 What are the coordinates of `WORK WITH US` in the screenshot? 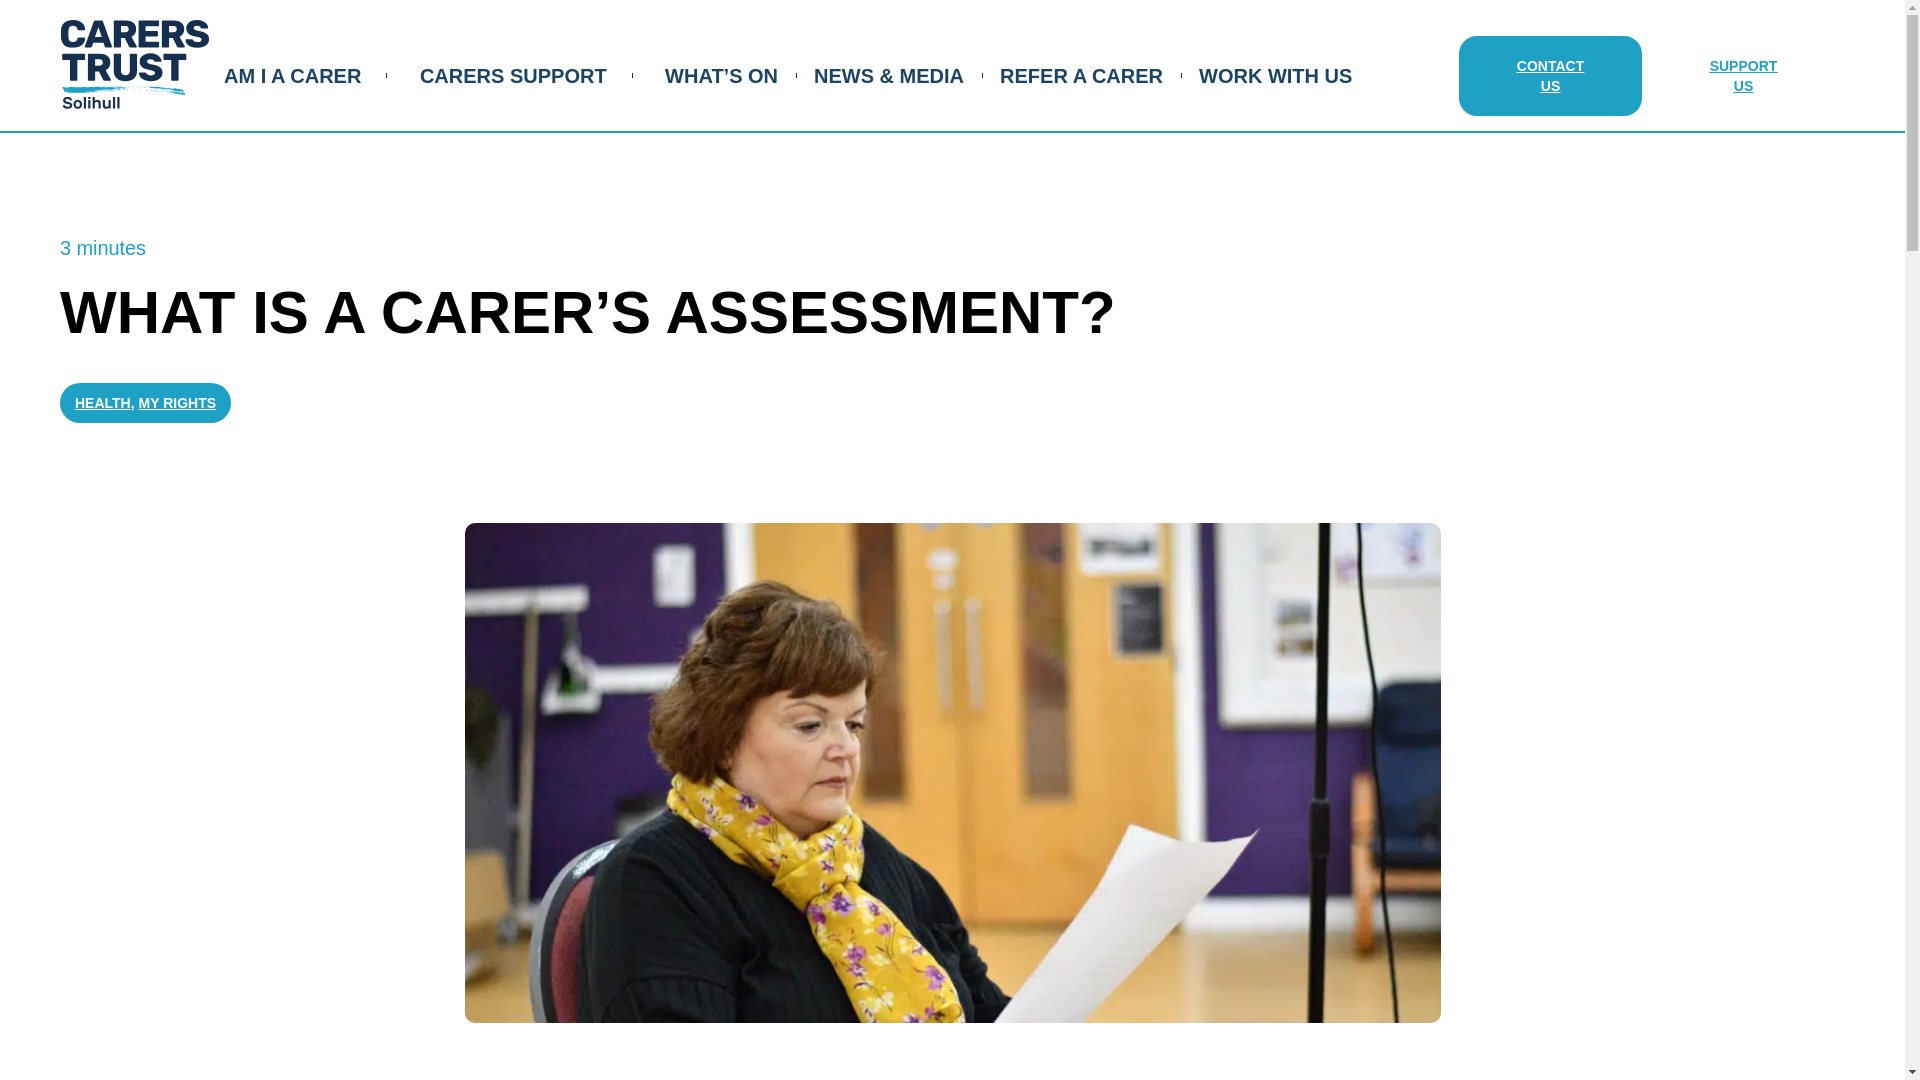 It's located at (1274, 75).